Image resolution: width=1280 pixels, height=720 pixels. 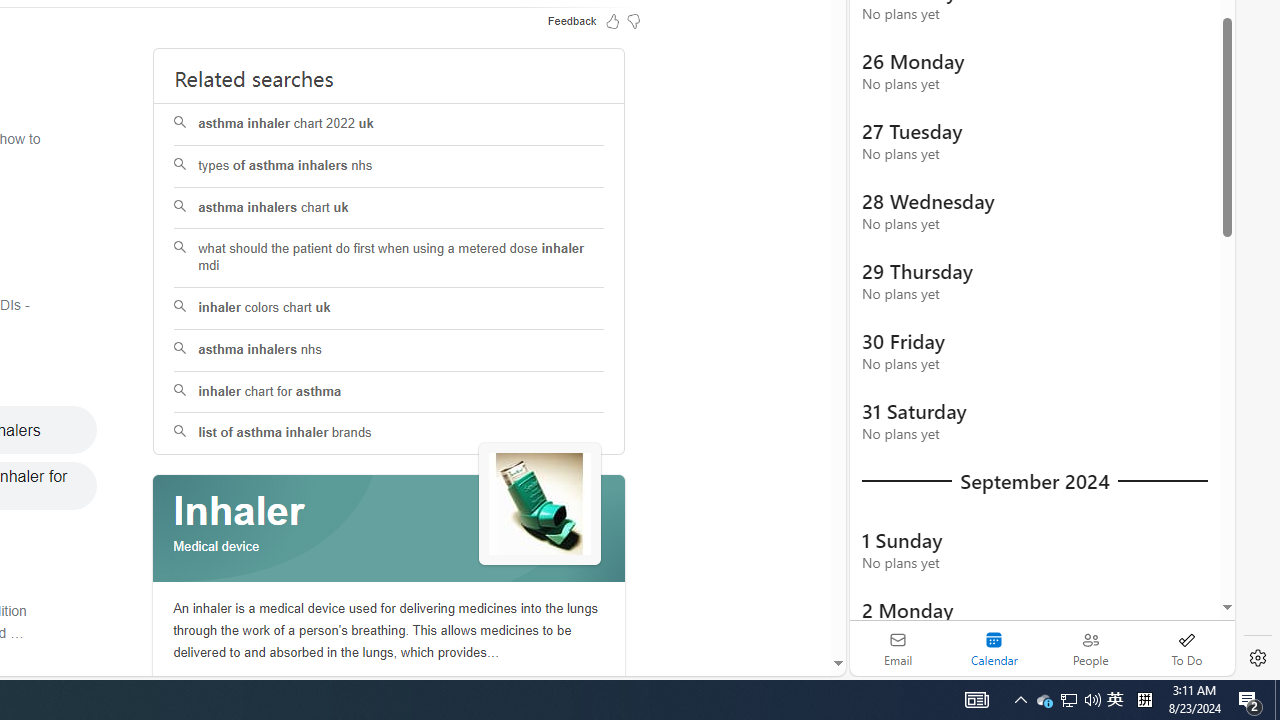 I want to click on asthma inhalers chart uk, so click(x=390, y=208).